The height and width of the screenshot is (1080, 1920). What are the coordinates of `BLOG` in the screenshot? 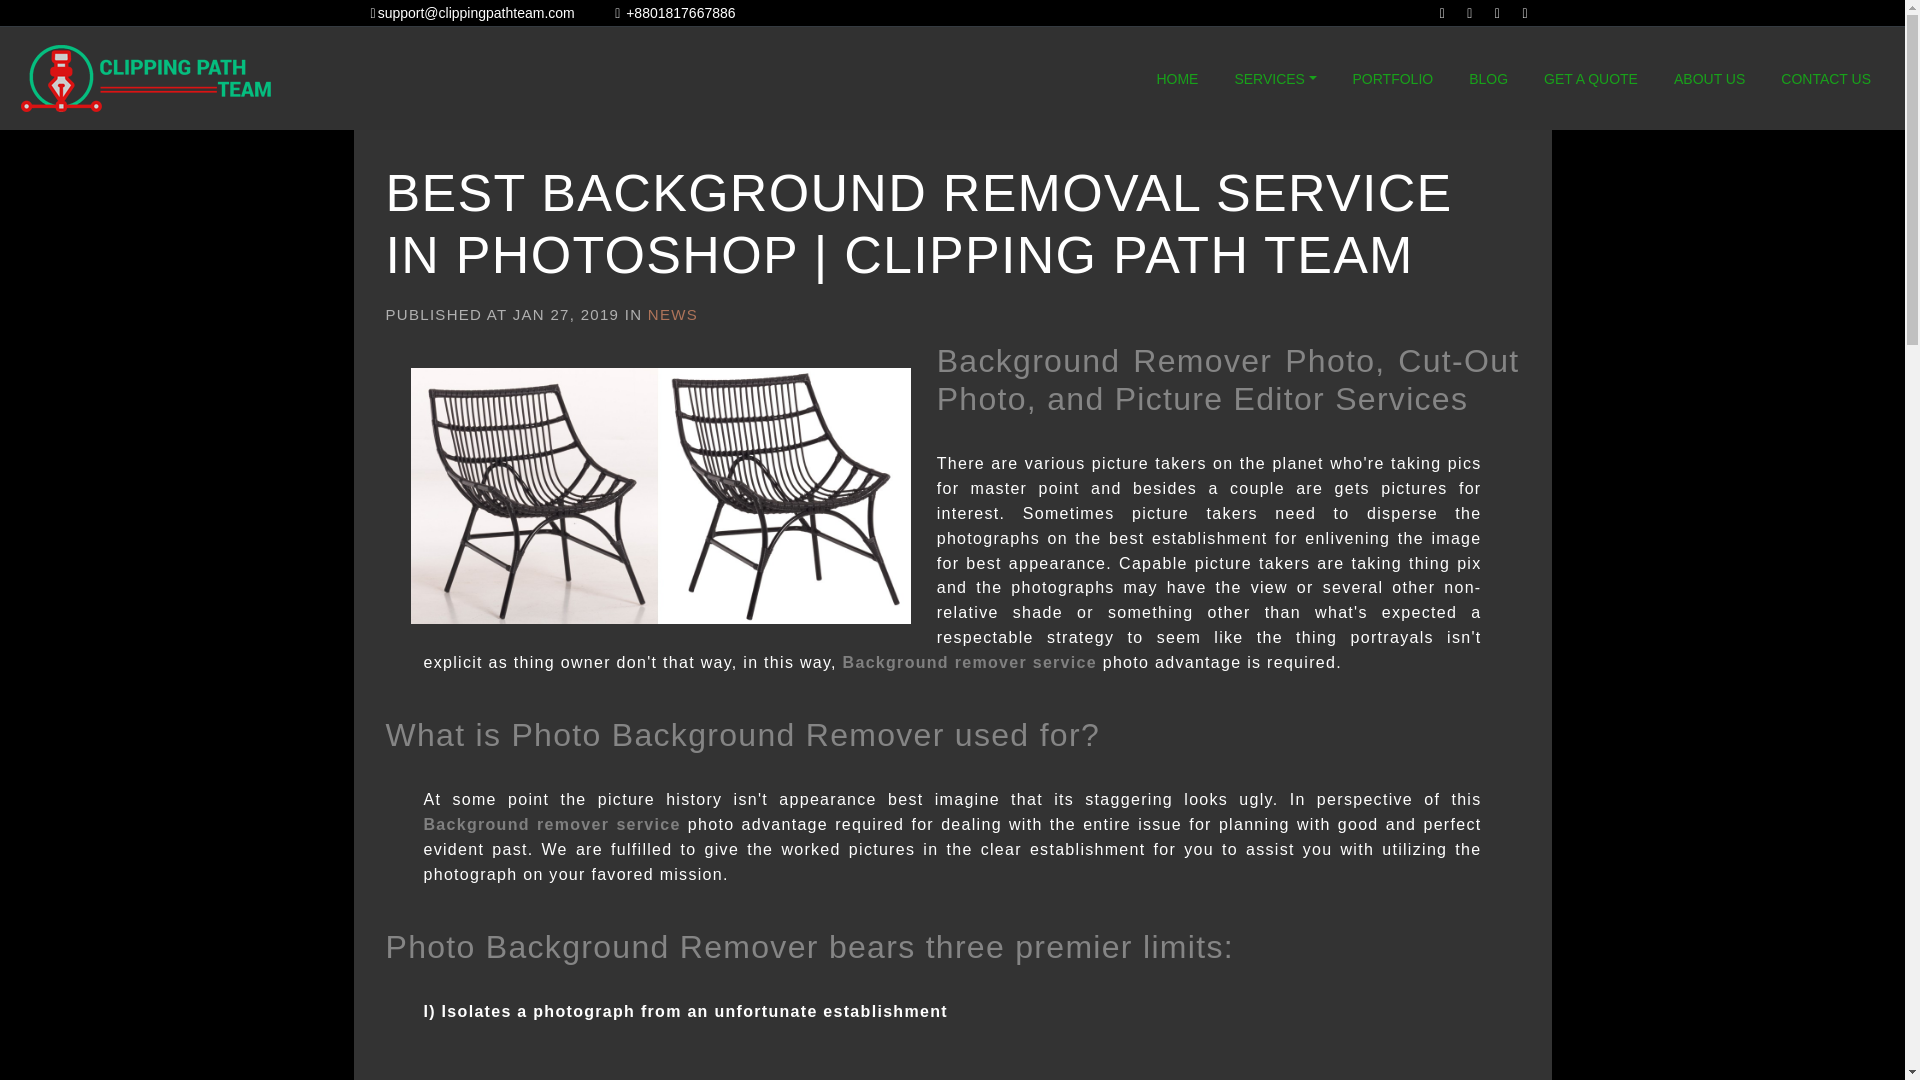 It's located at (1488, 79).